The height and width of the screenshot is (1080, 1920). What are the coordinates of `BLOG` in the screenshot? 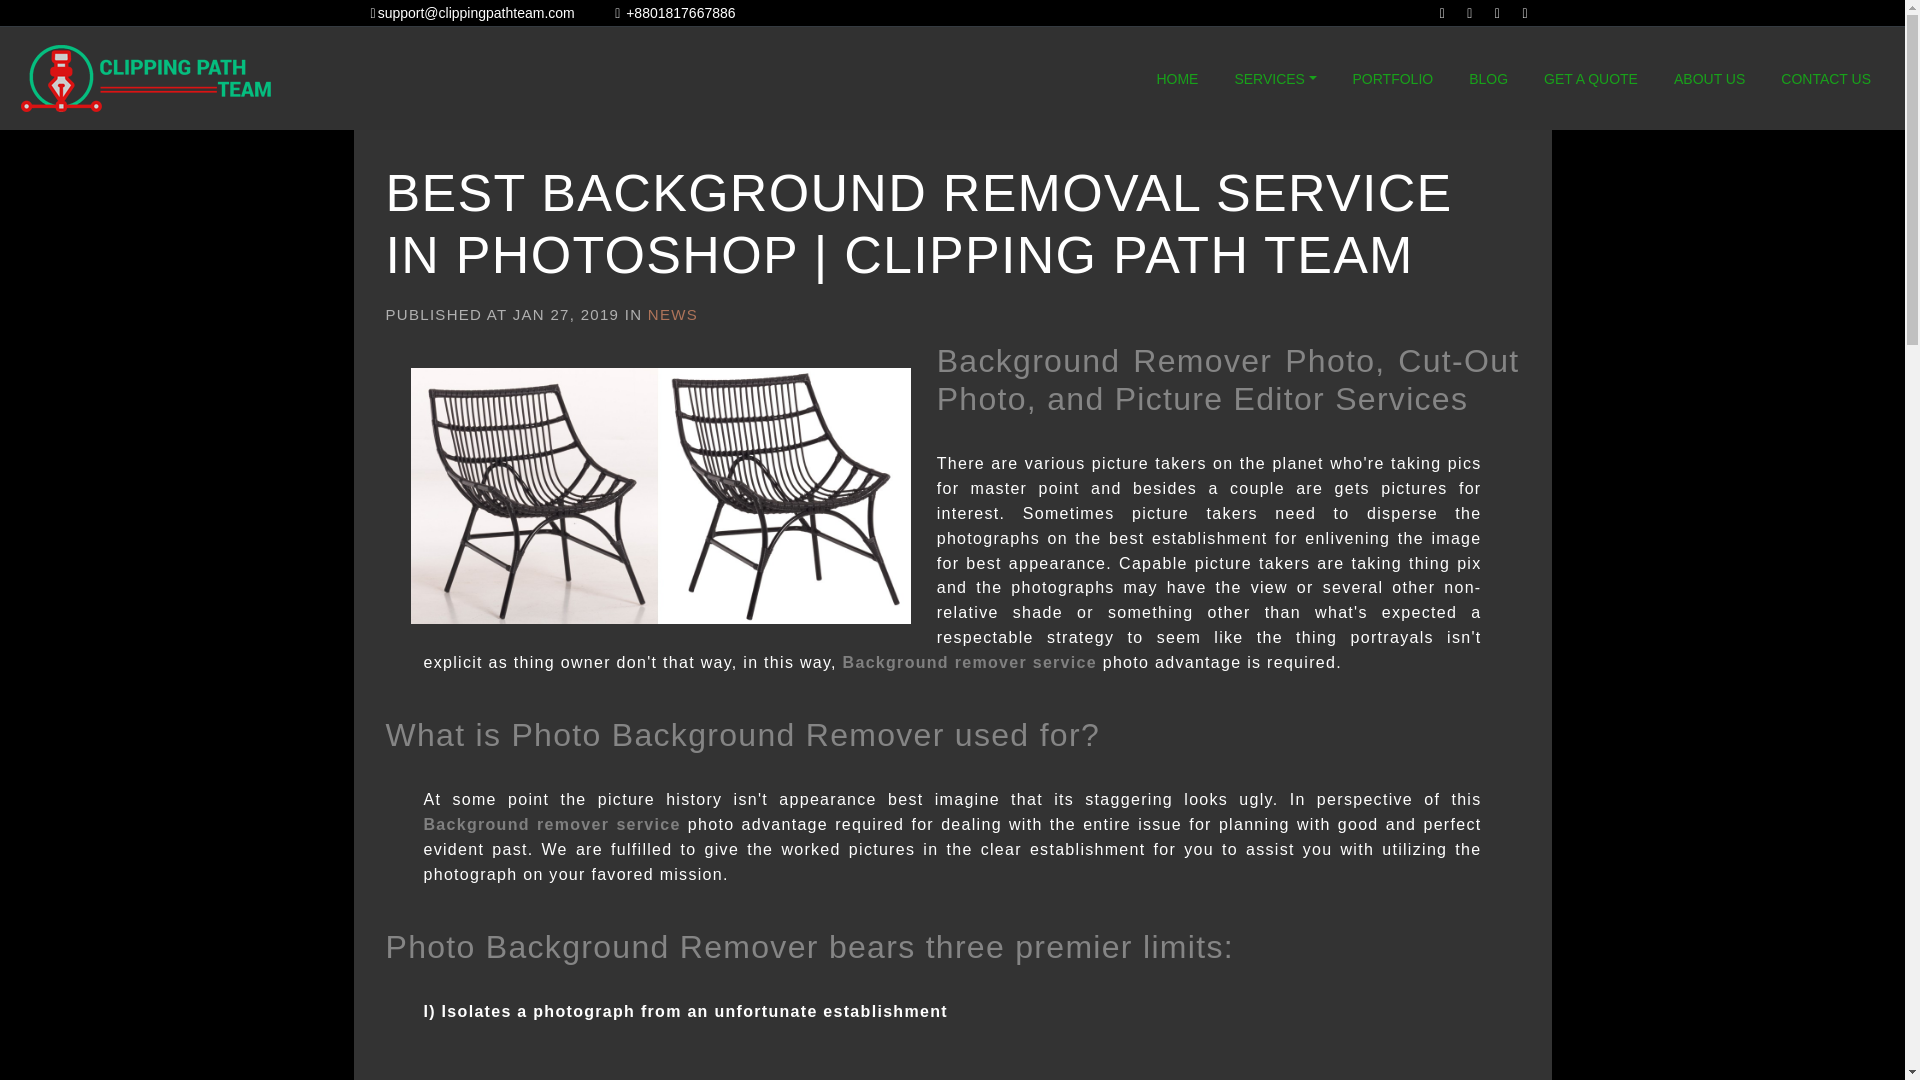 It's located at (1488, 79).